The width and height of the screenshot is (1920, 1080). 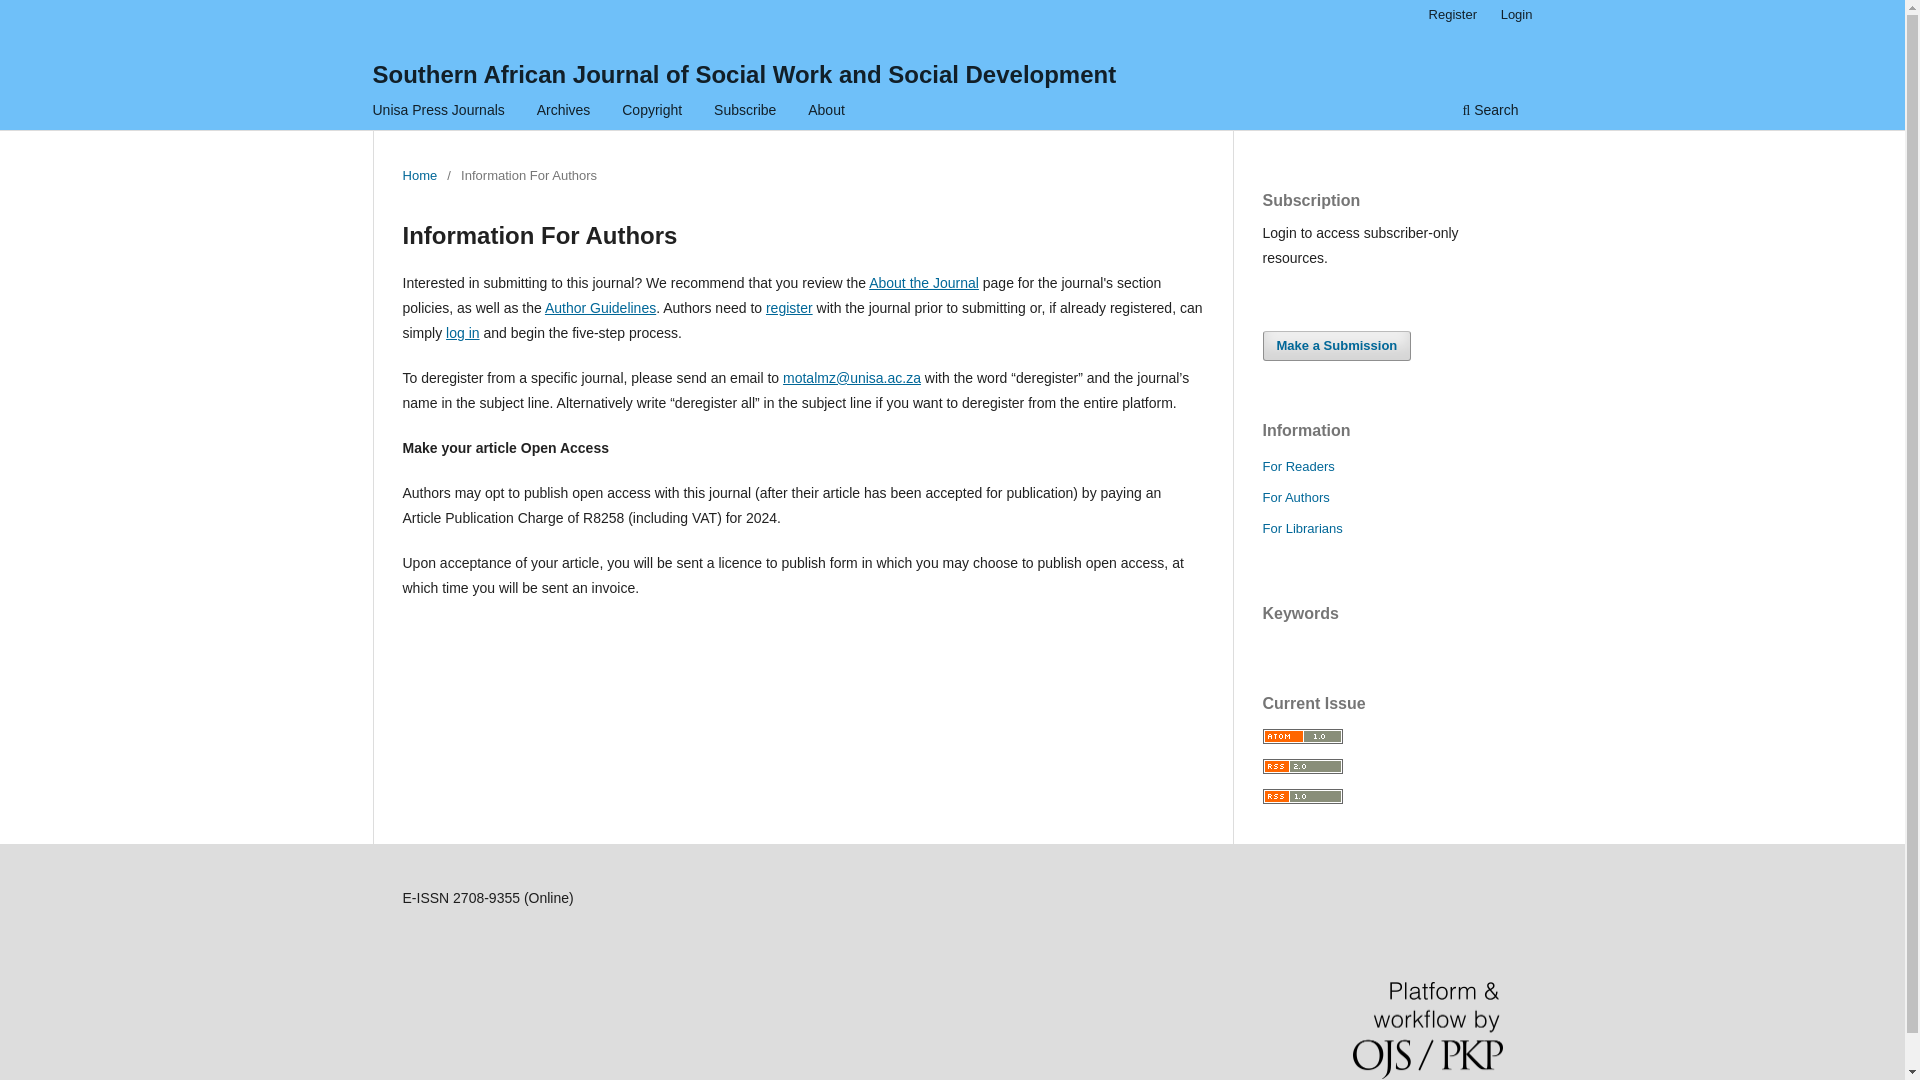 I want to click on Search, so click(x=1490, y=112).